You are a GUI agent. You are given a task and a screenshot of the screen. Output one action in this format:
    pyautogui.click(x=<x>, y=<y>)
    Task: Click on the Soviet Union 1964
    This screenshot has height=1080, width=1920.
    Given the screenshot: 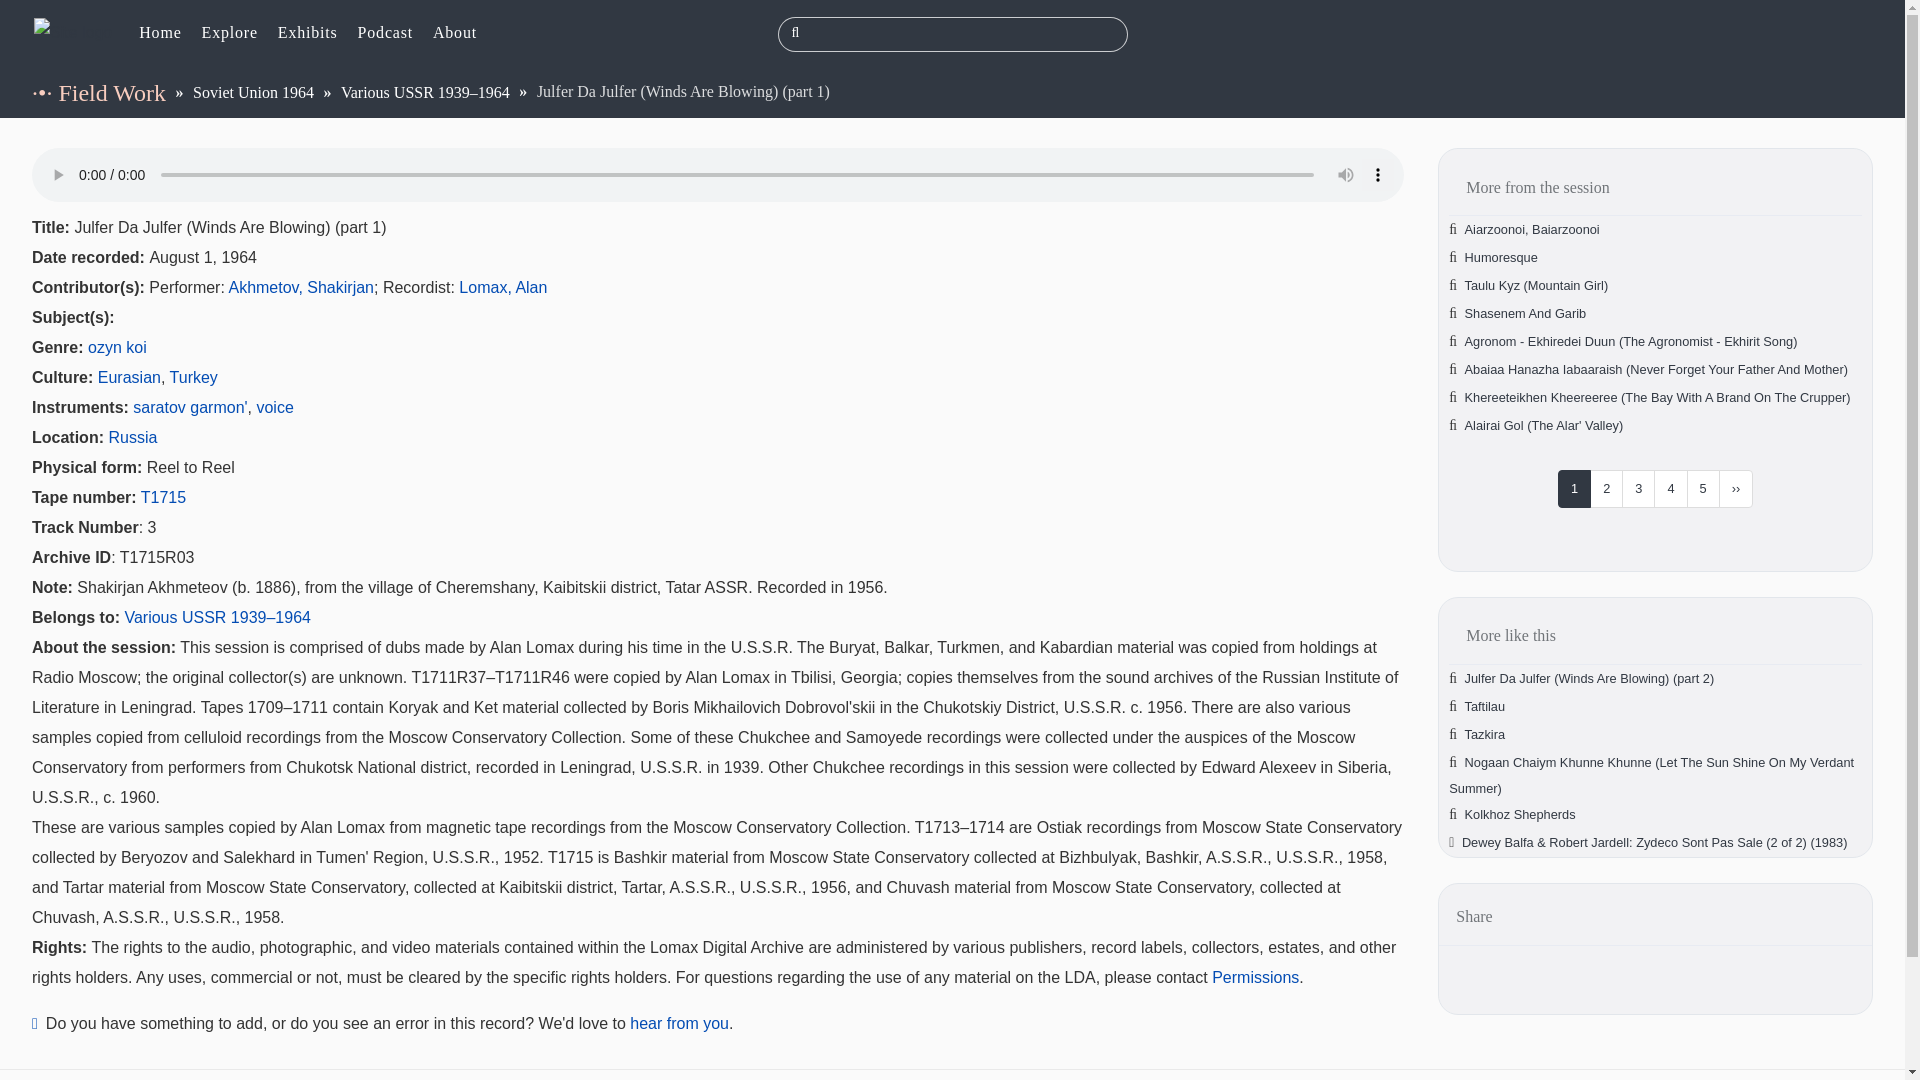 What is the action you would take?
    pyautogui.click(x=254, y=92)
    